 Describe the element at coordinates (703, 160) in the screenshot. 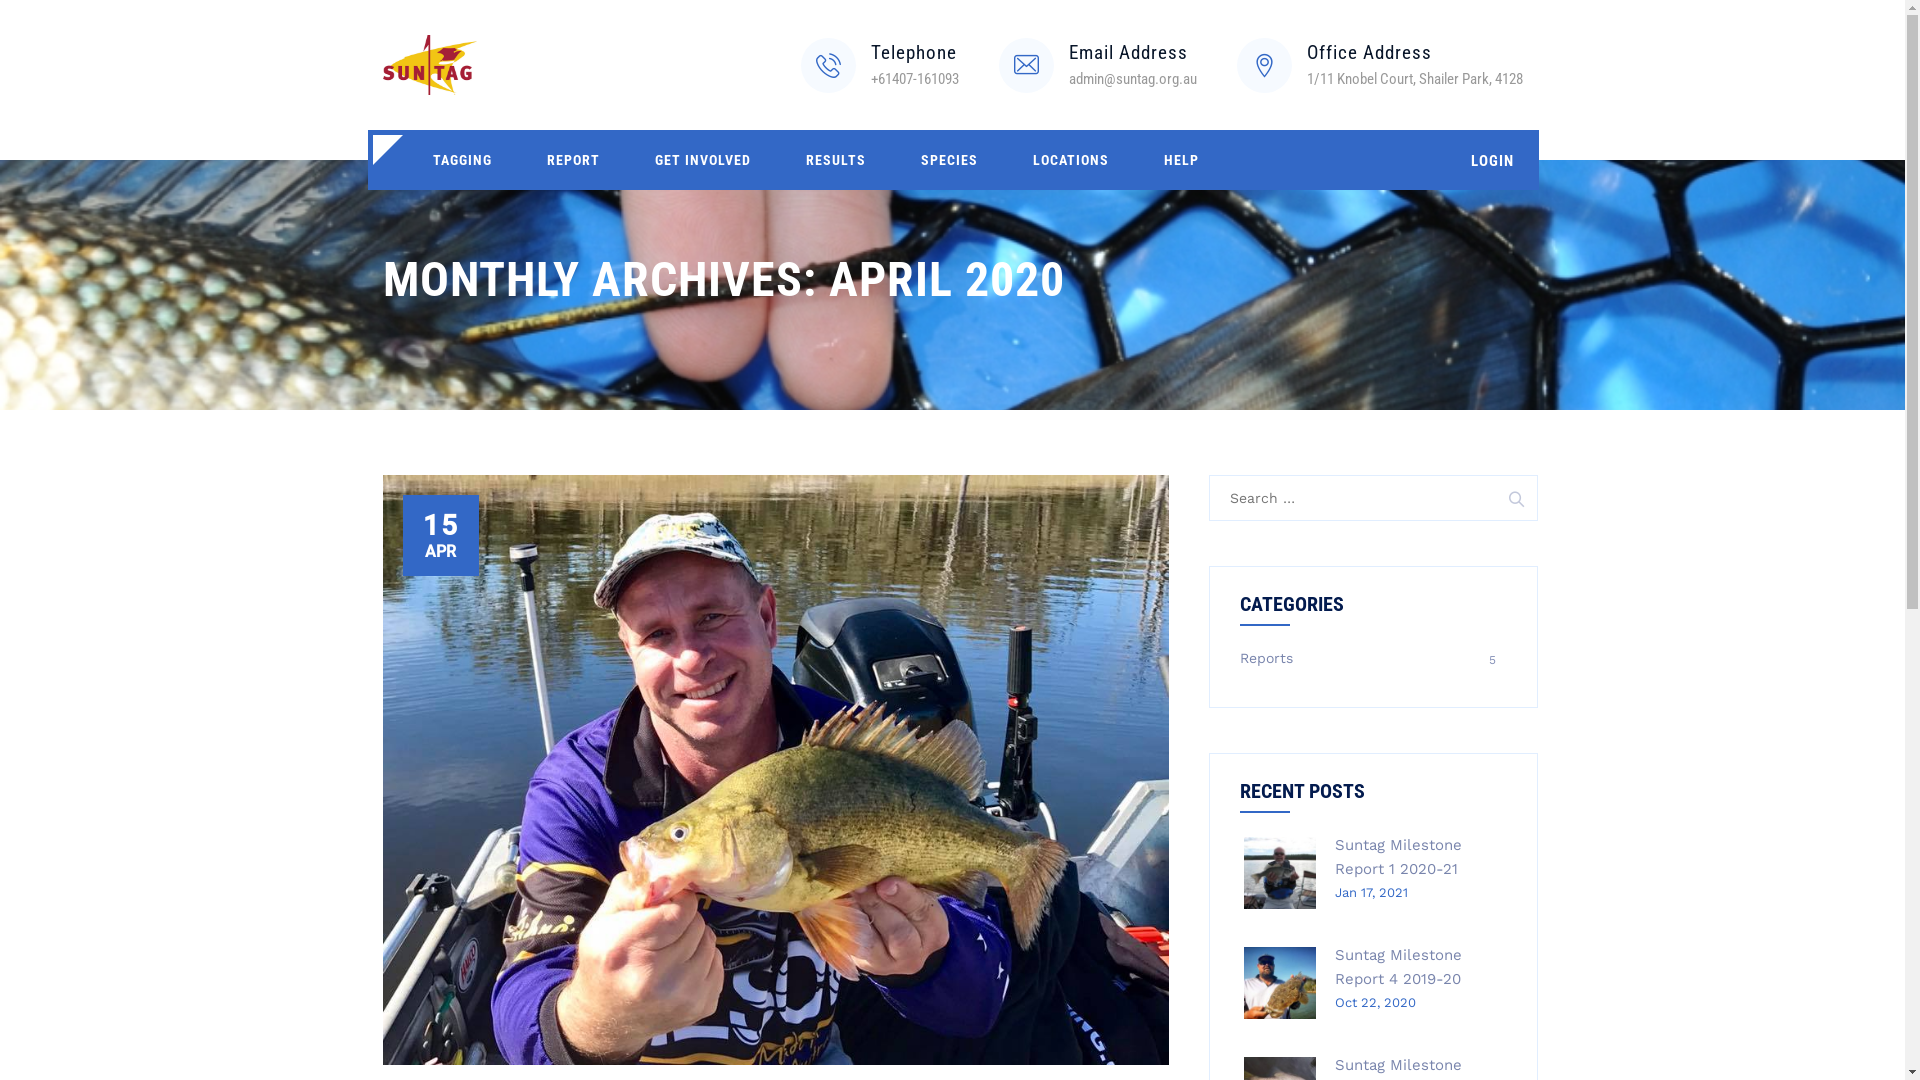

I see `GET INVOLVED` at that location.